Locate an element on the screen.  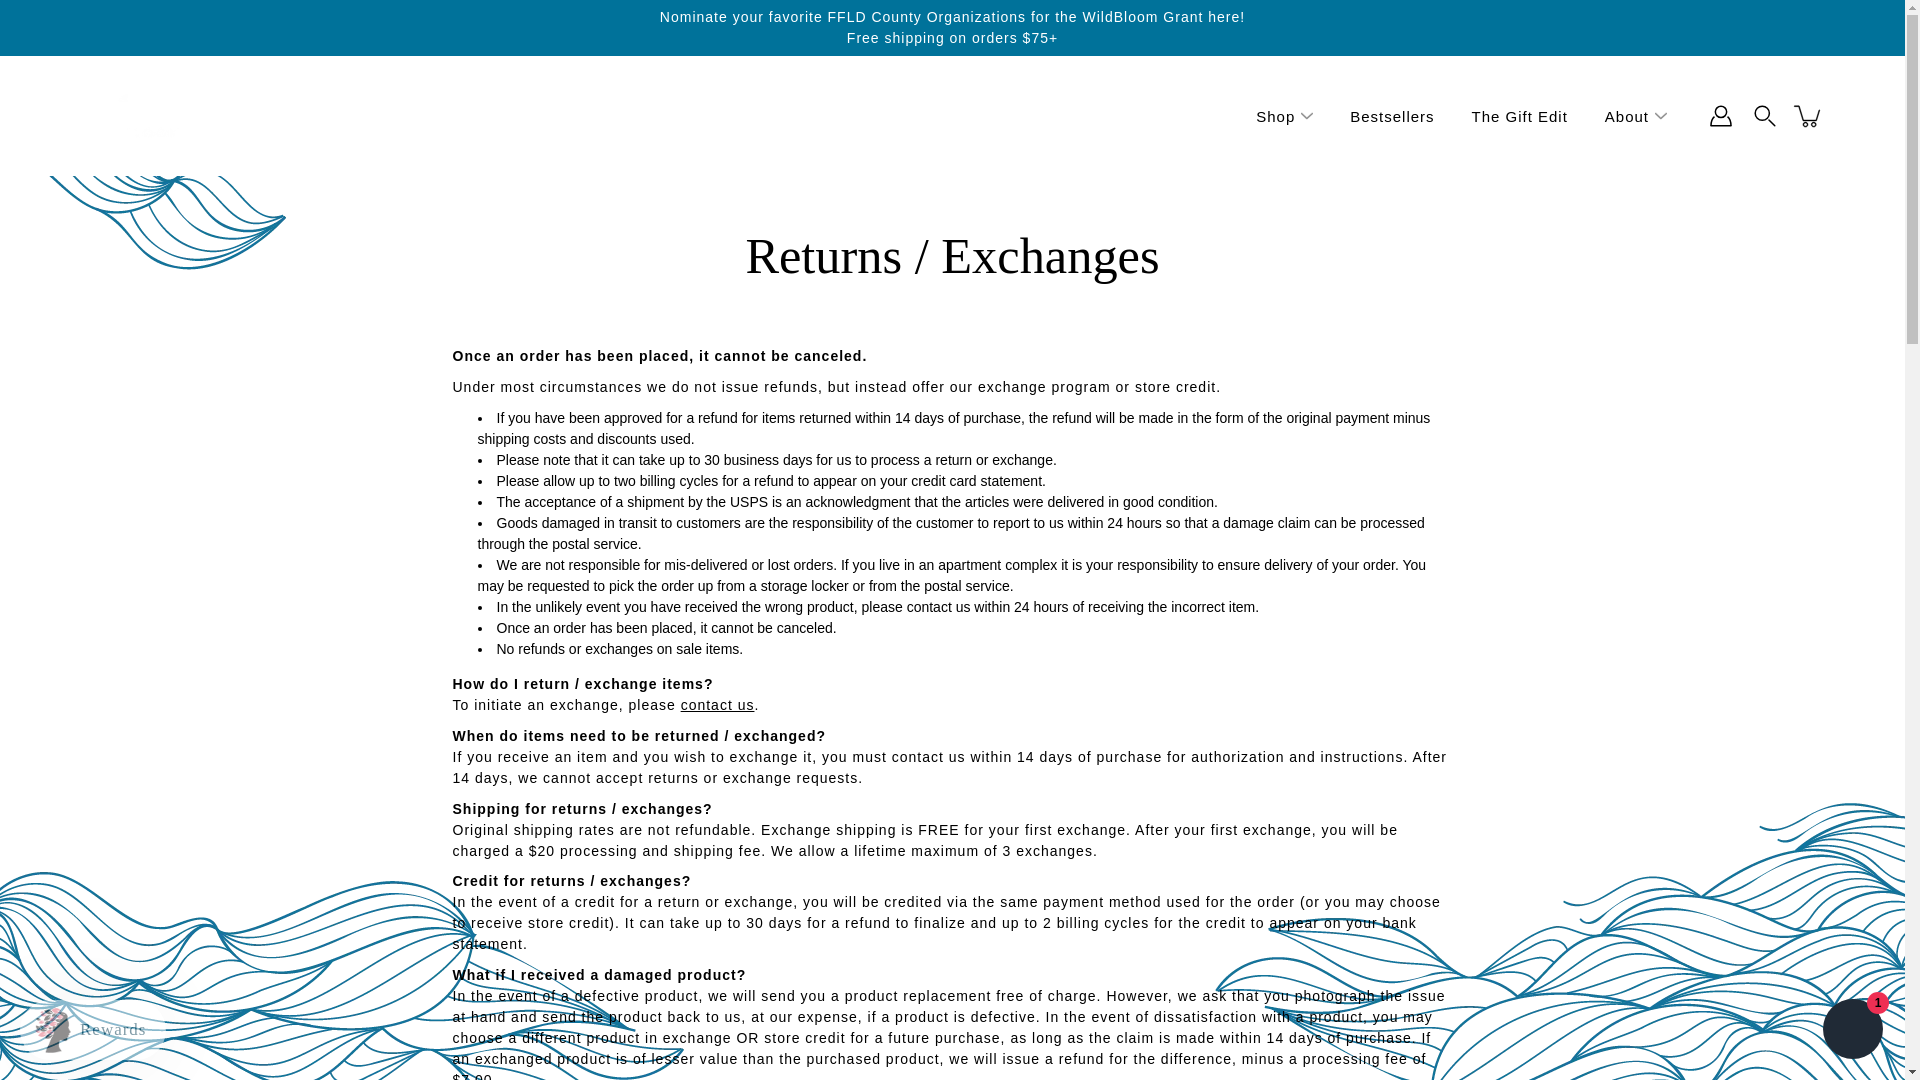
Shop is located at coordinates (1274, 116).